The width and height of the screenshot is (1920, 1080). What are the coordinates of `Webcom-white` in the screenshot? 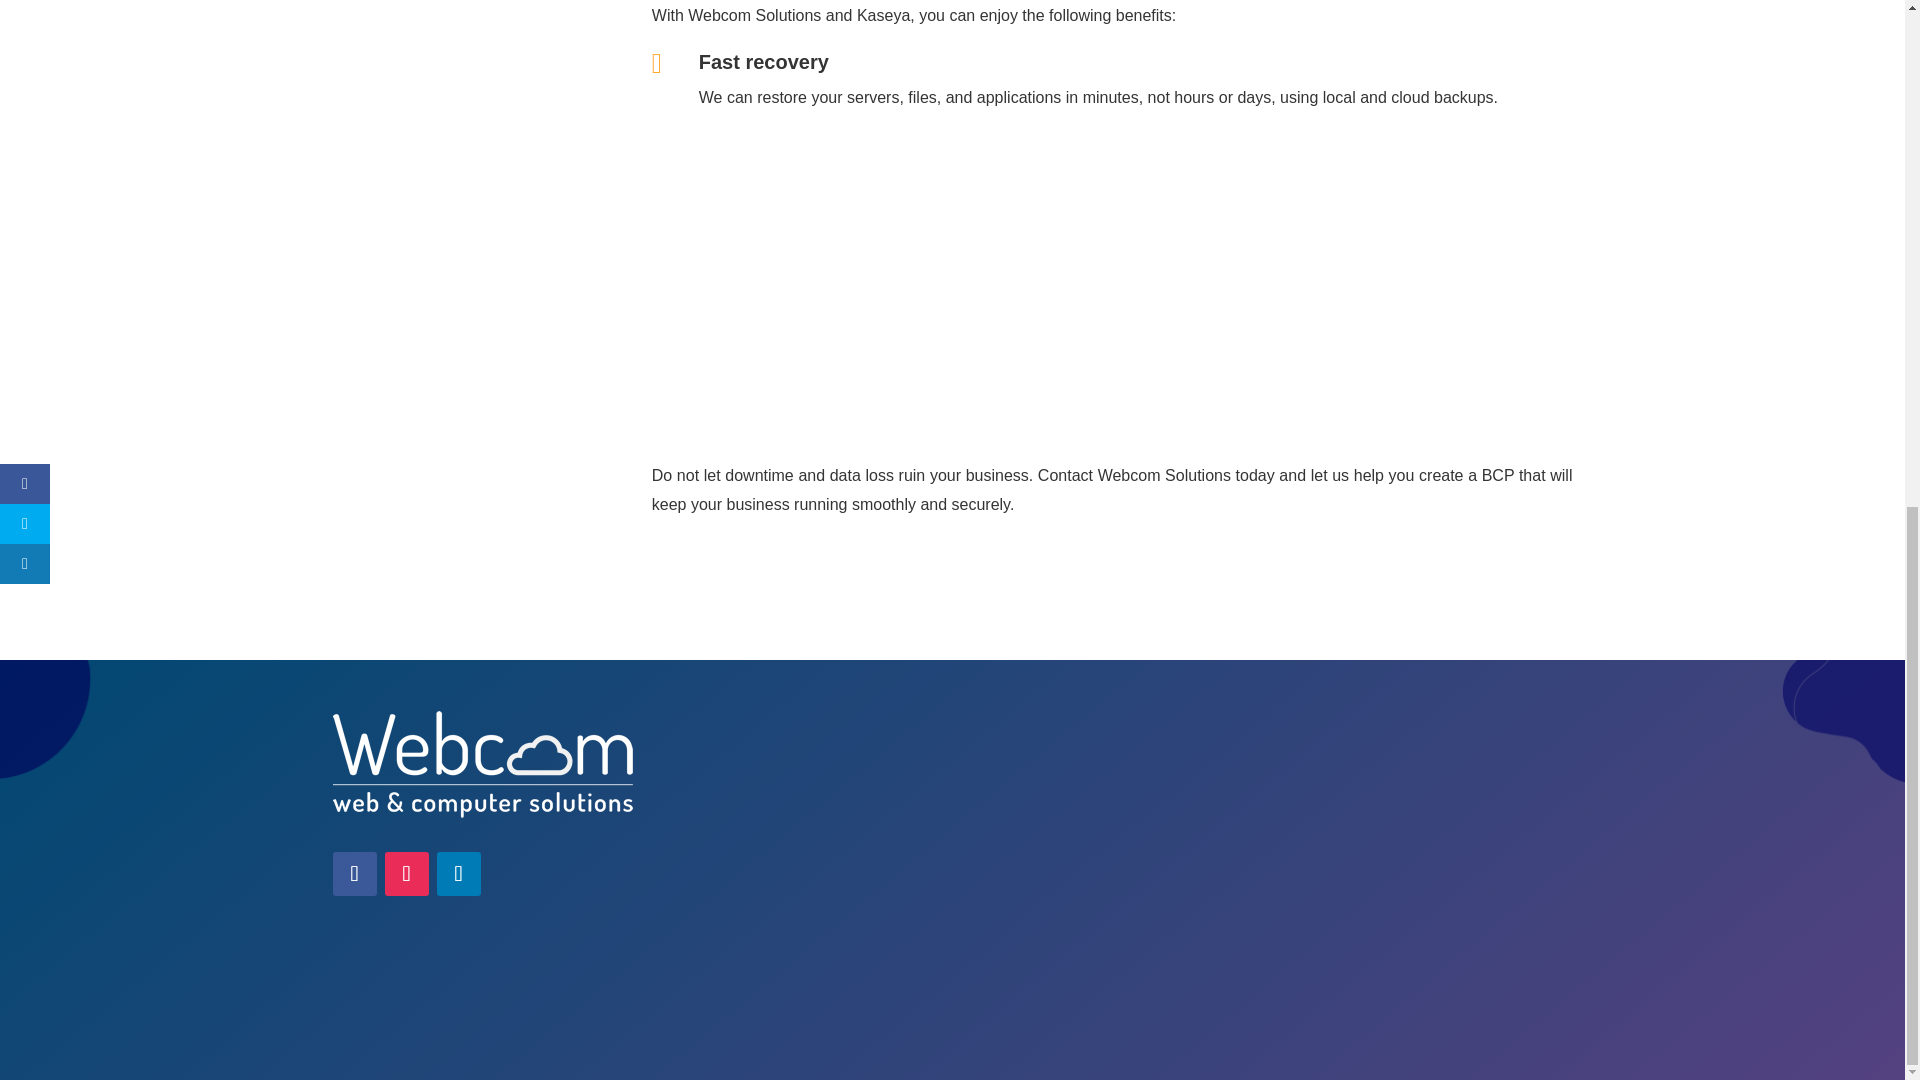 It's located at (482, 764).